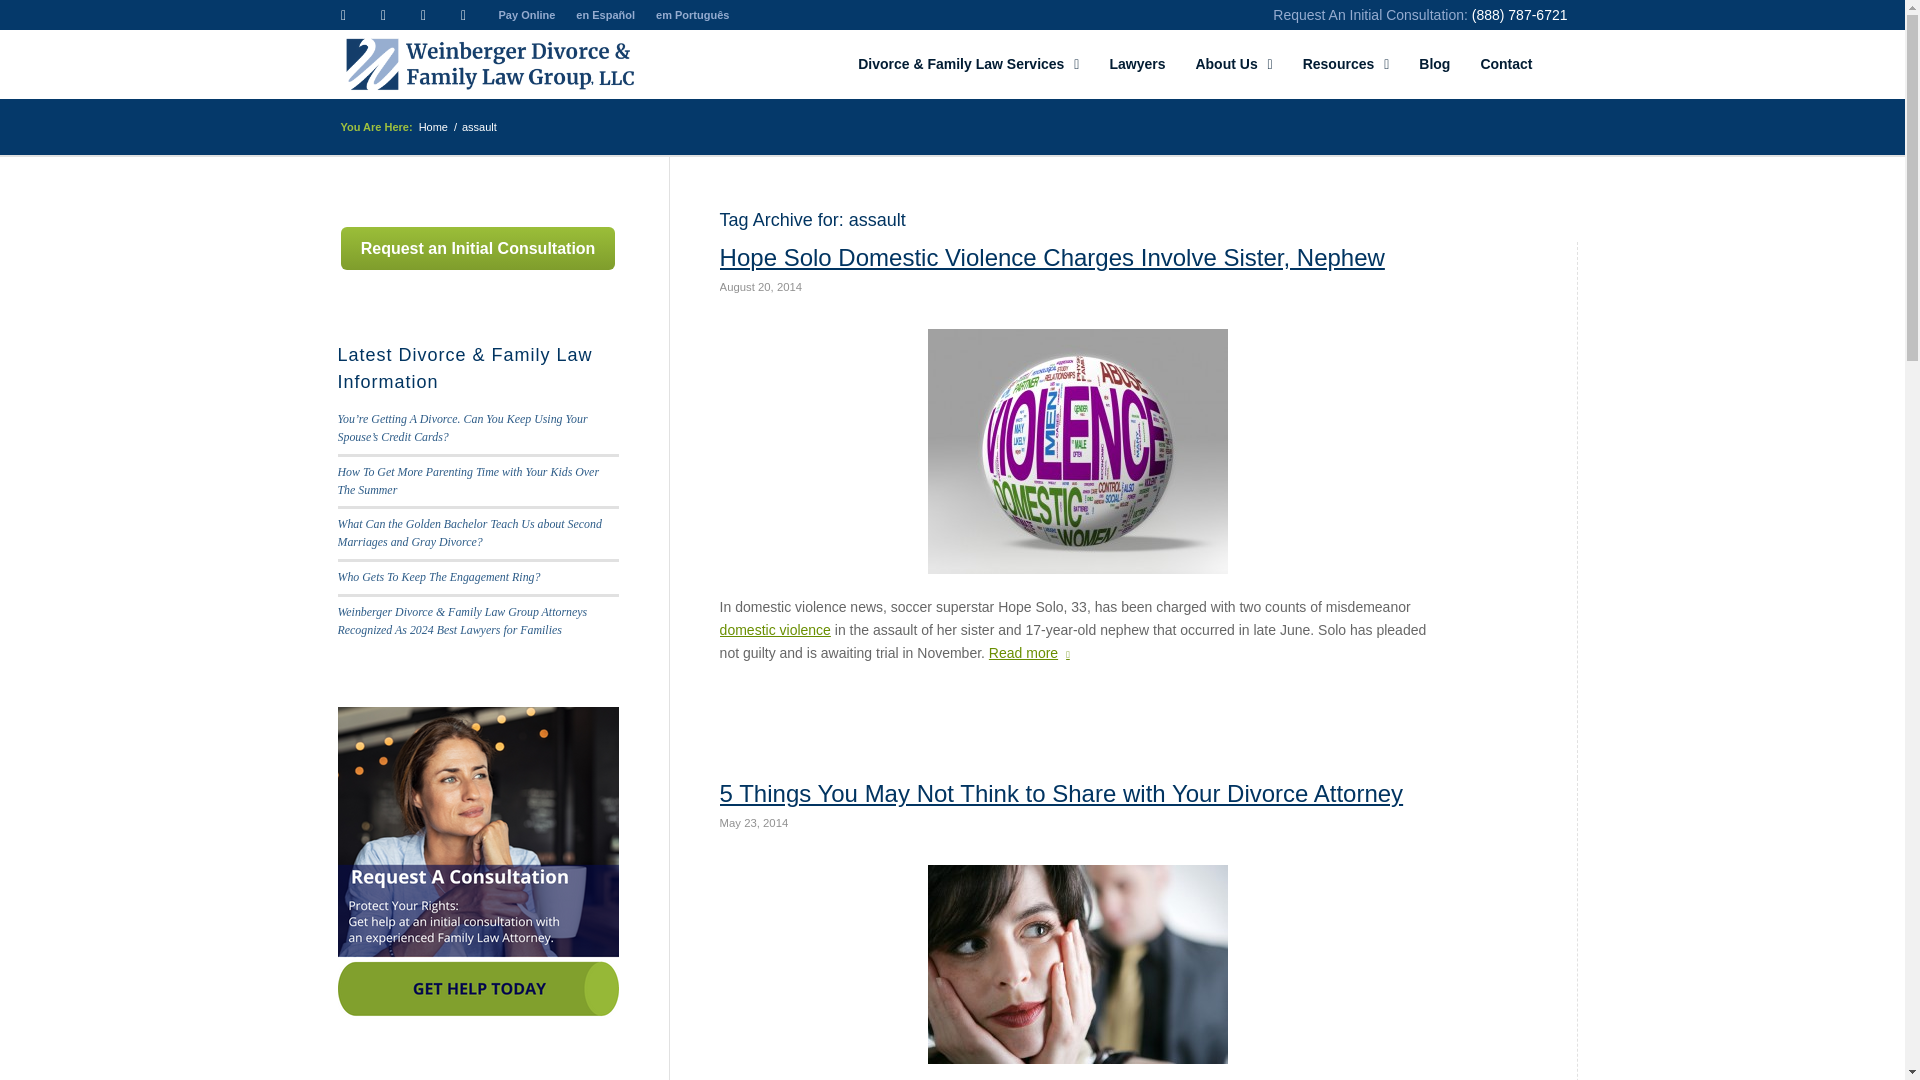  What do you see at coordinates (1506, 64) in the screenshot?
I see `Contact` at bounding box center [1506, 64].